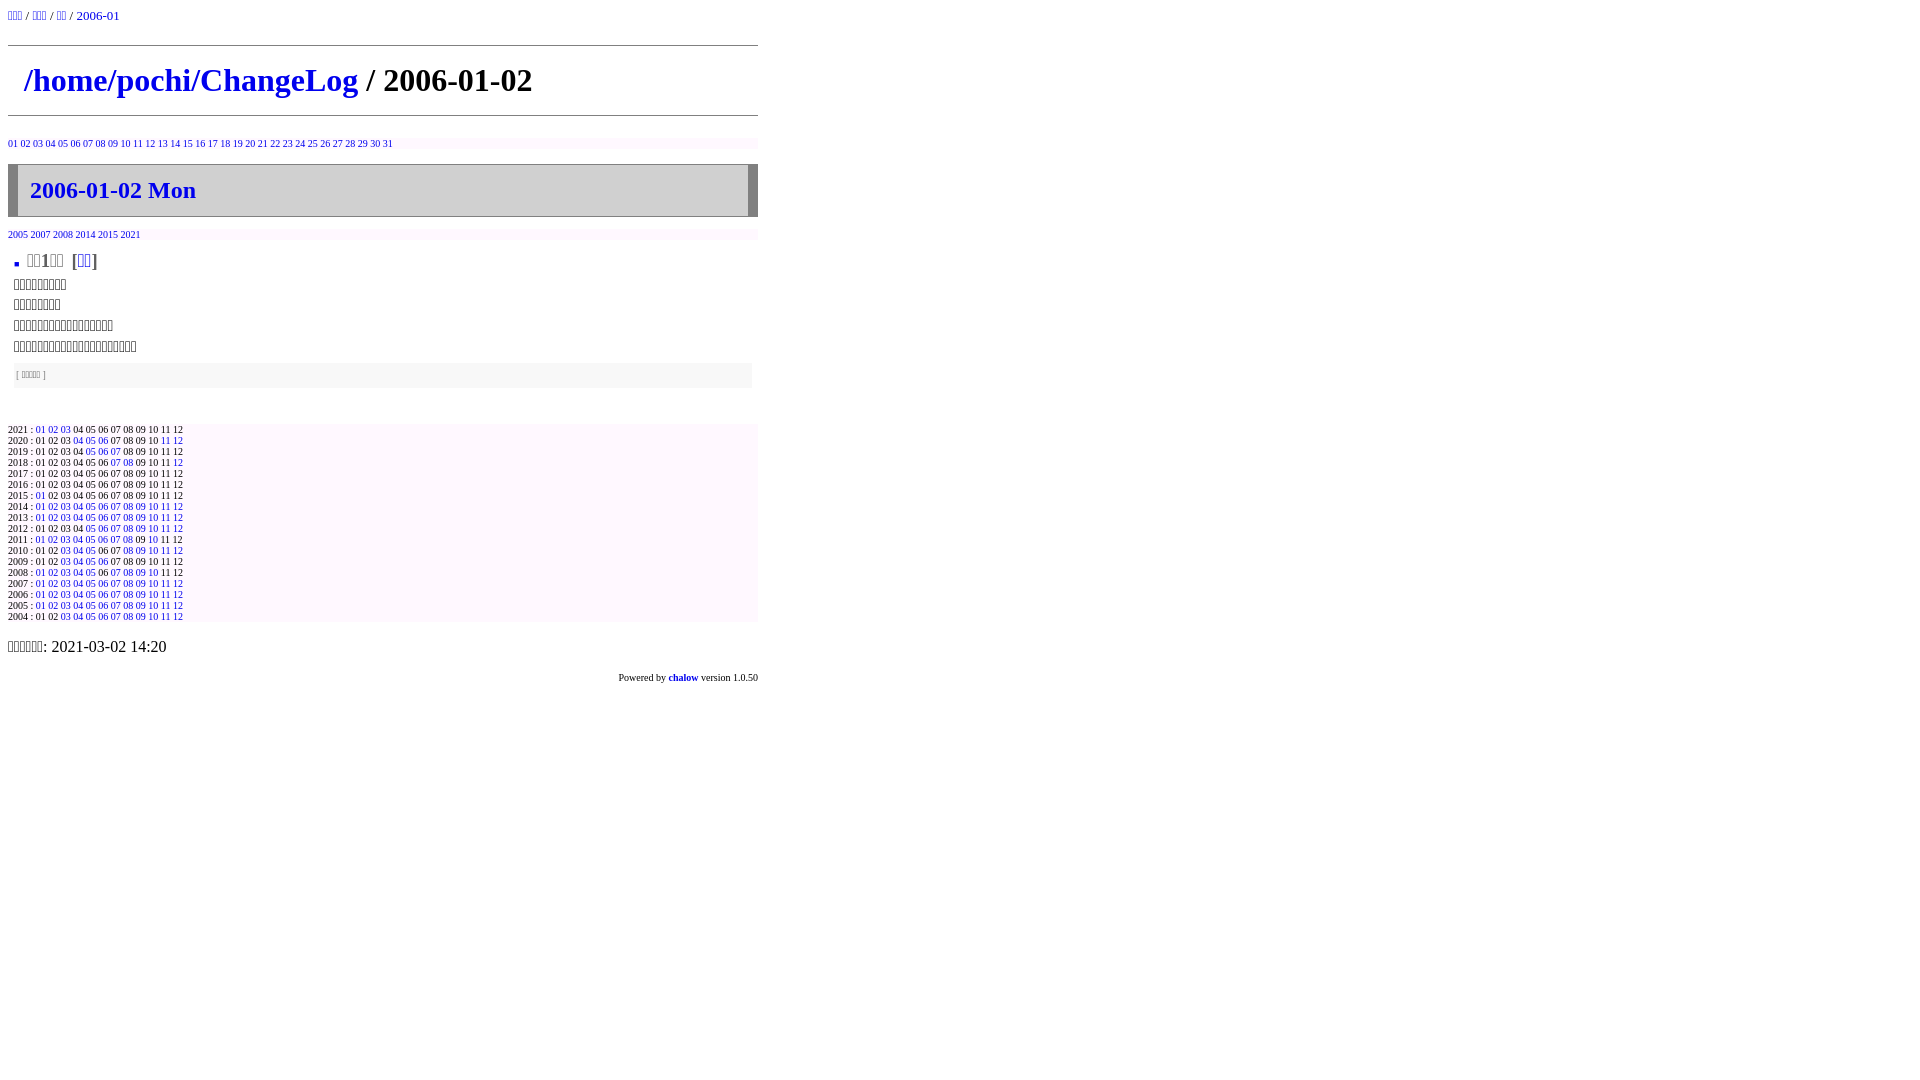 The image size is (1920, 1080). I want to click on 06, so click(103, 616).